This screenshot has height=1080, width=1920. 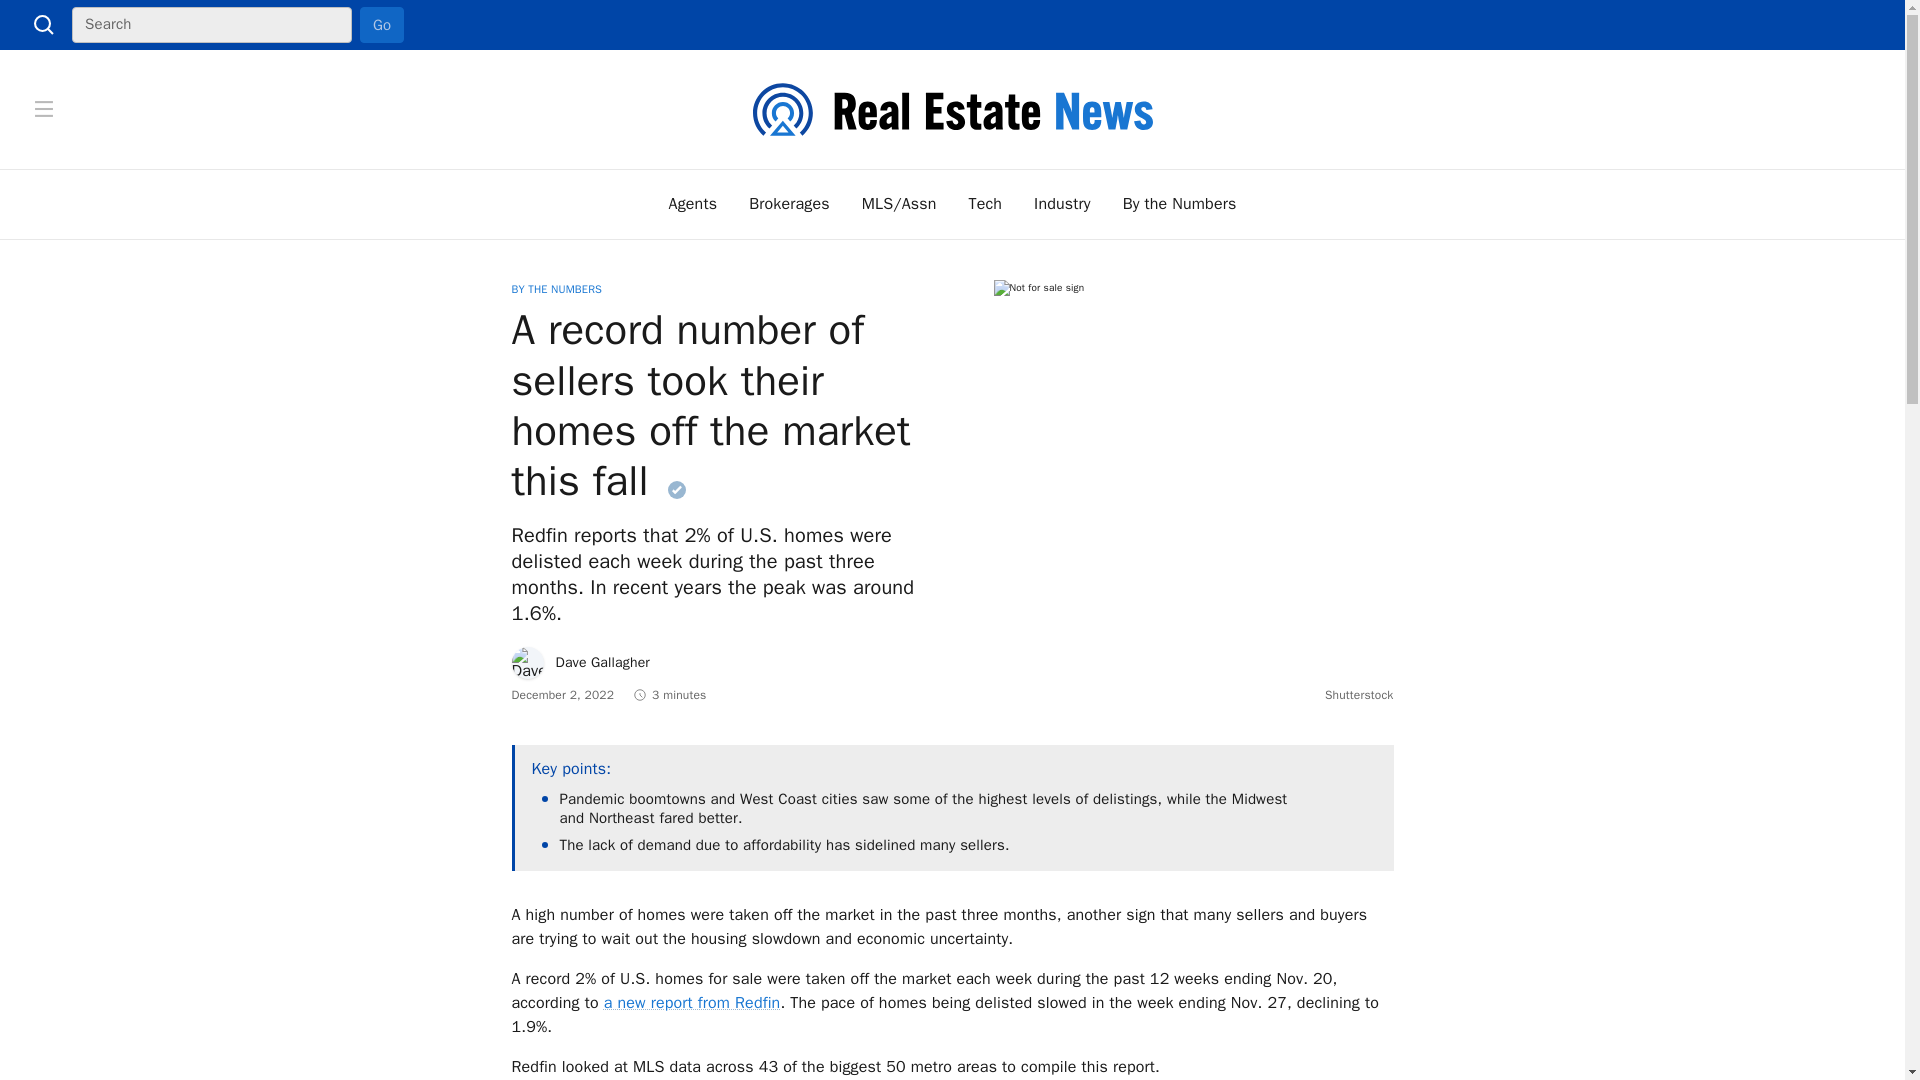 What do you see at coordinates (581, 662) in the screenshot?
I see `Dave Gallagher` at bounding box center [581, 662].